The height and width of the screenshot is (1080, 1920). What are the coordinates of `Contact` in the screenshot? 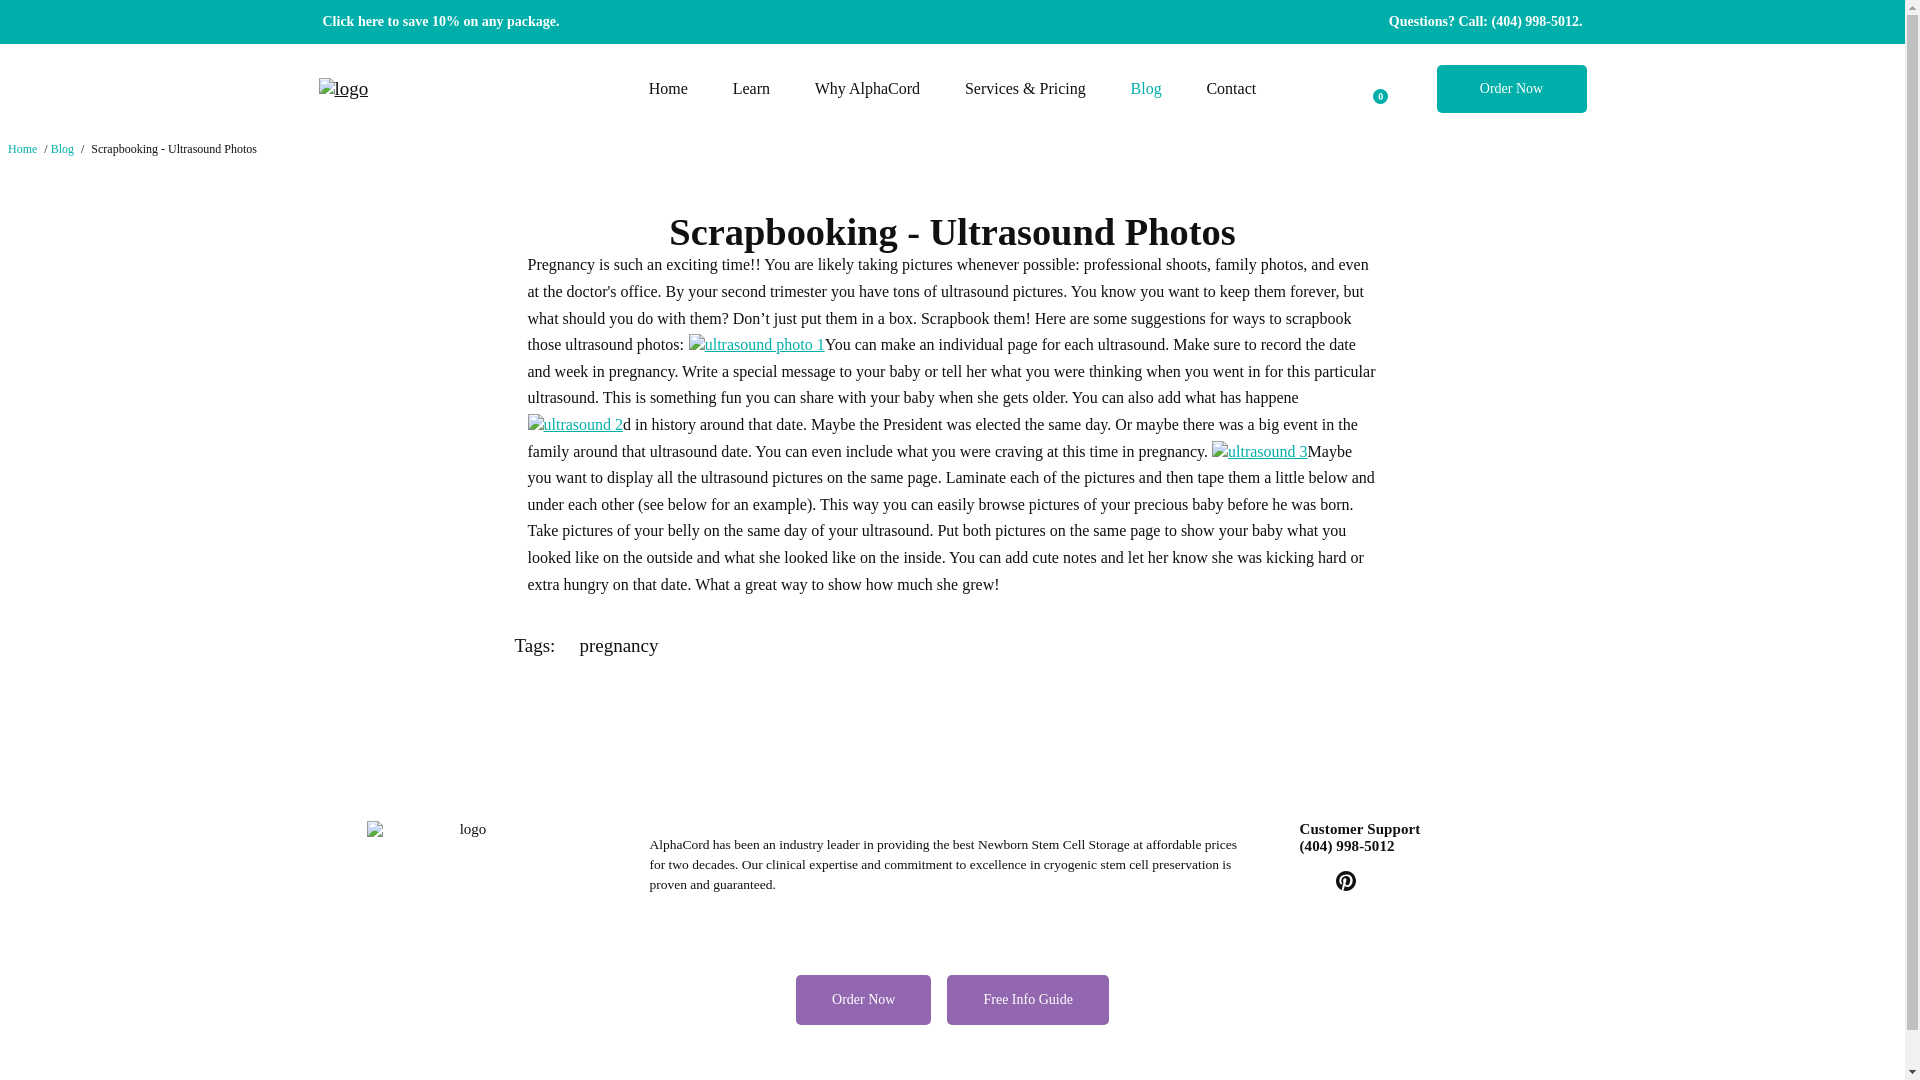 It's located at (1231, 88).